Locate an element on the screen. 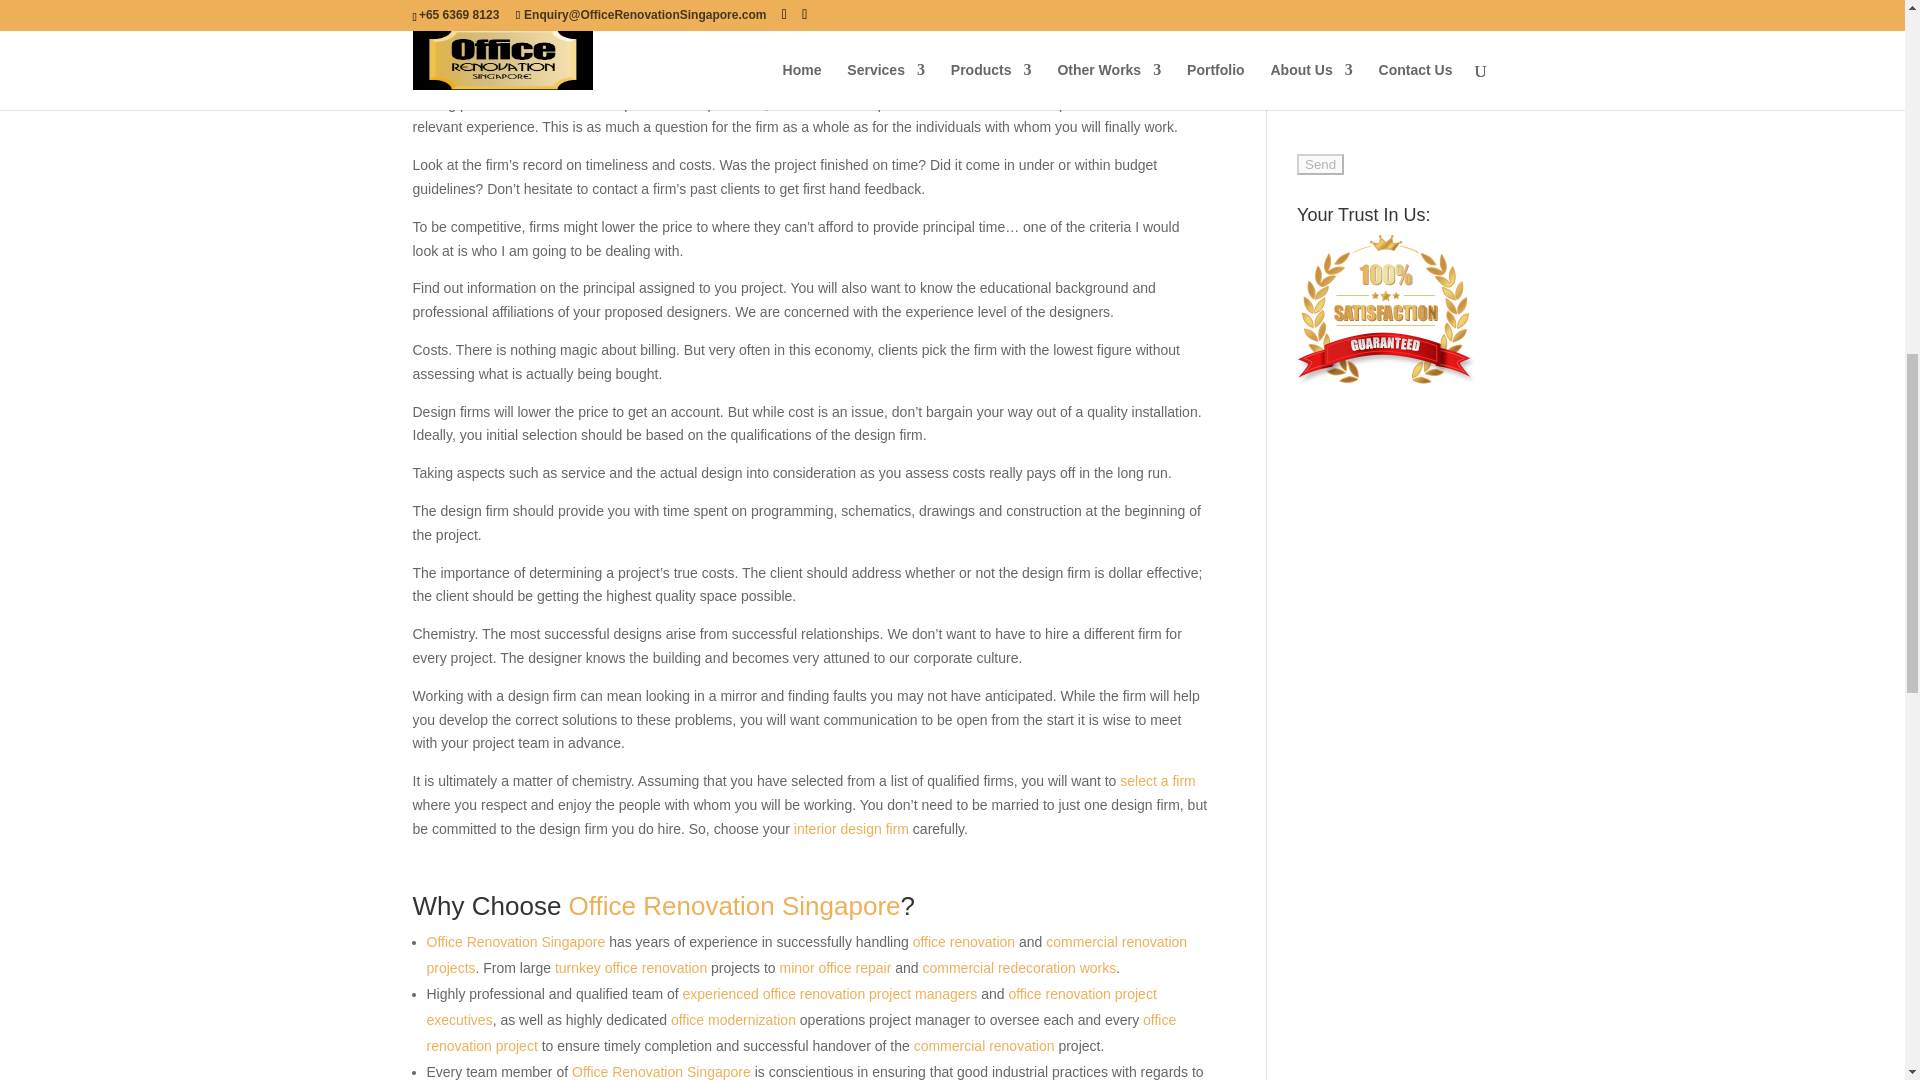  select a firm is located at coordinates (1156, 781).